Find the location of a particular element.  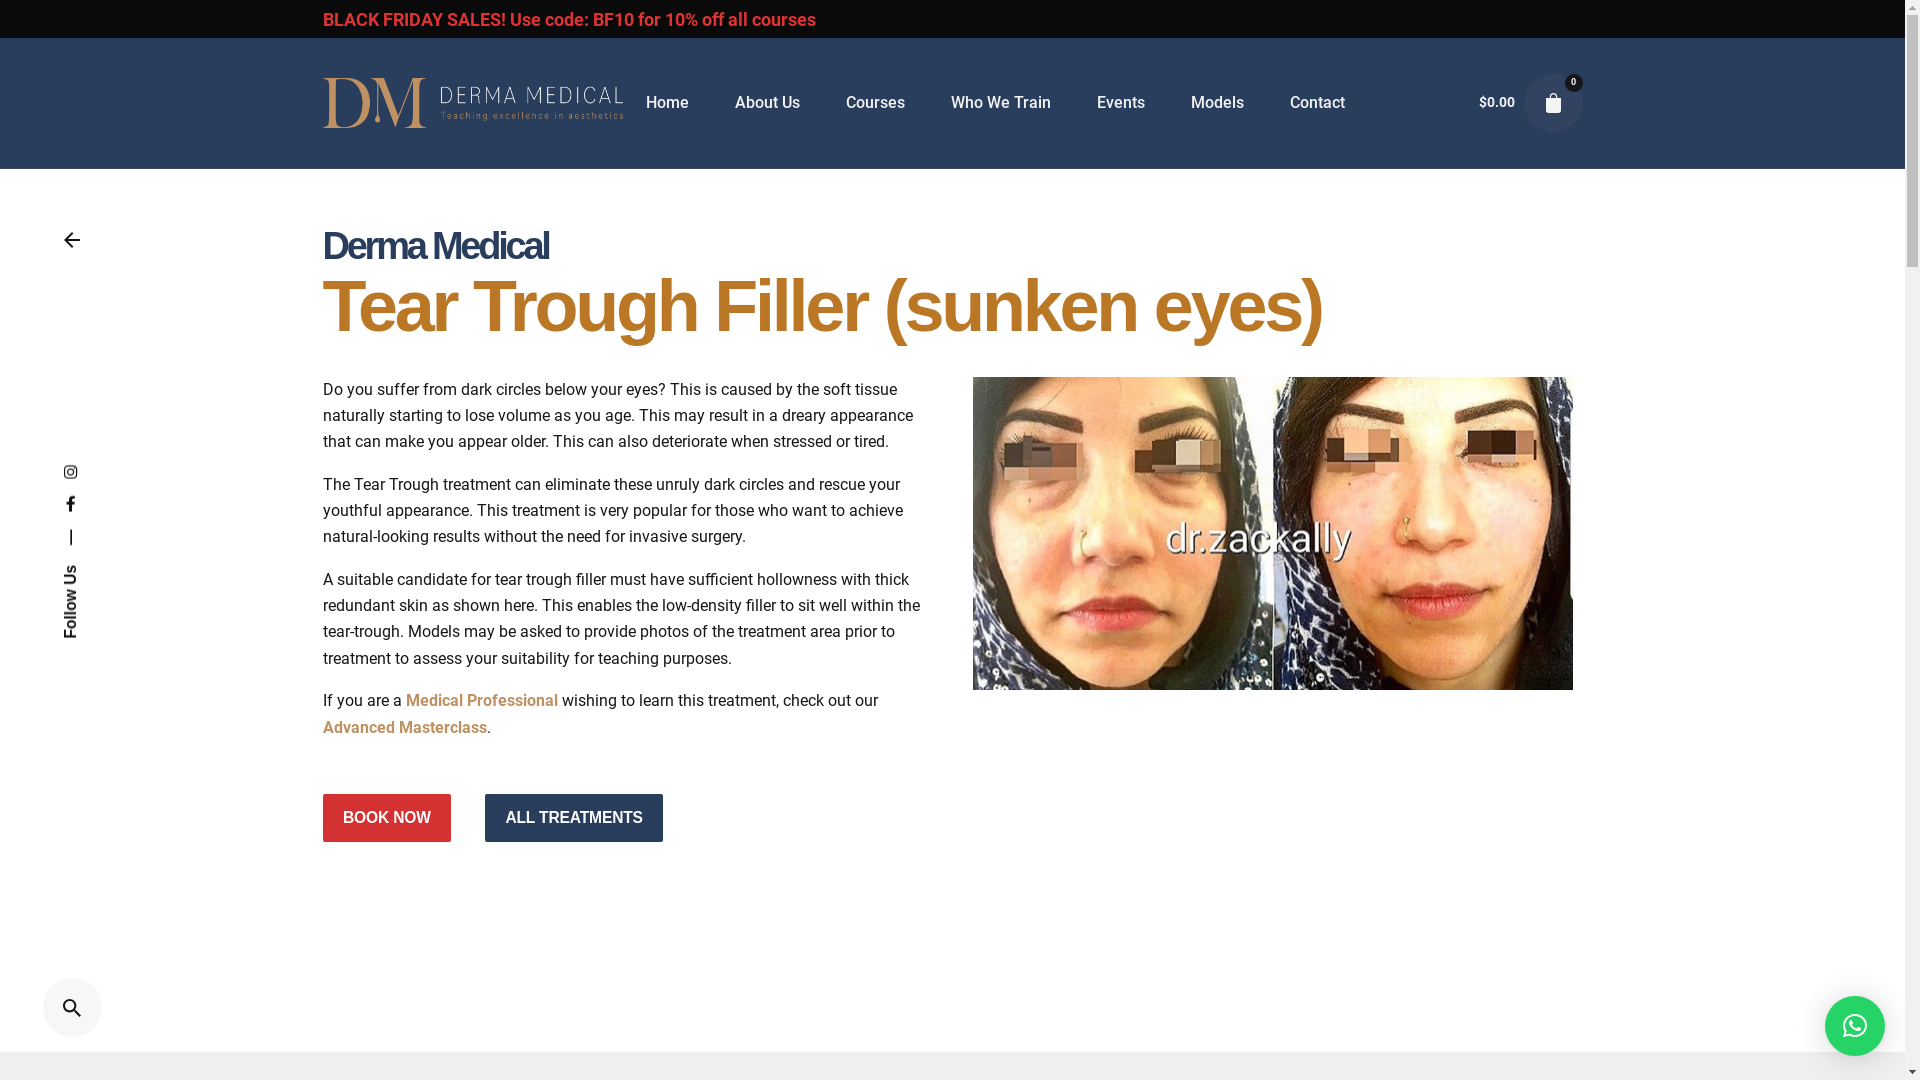

Who We Train is located at coordinates (1001, 103).